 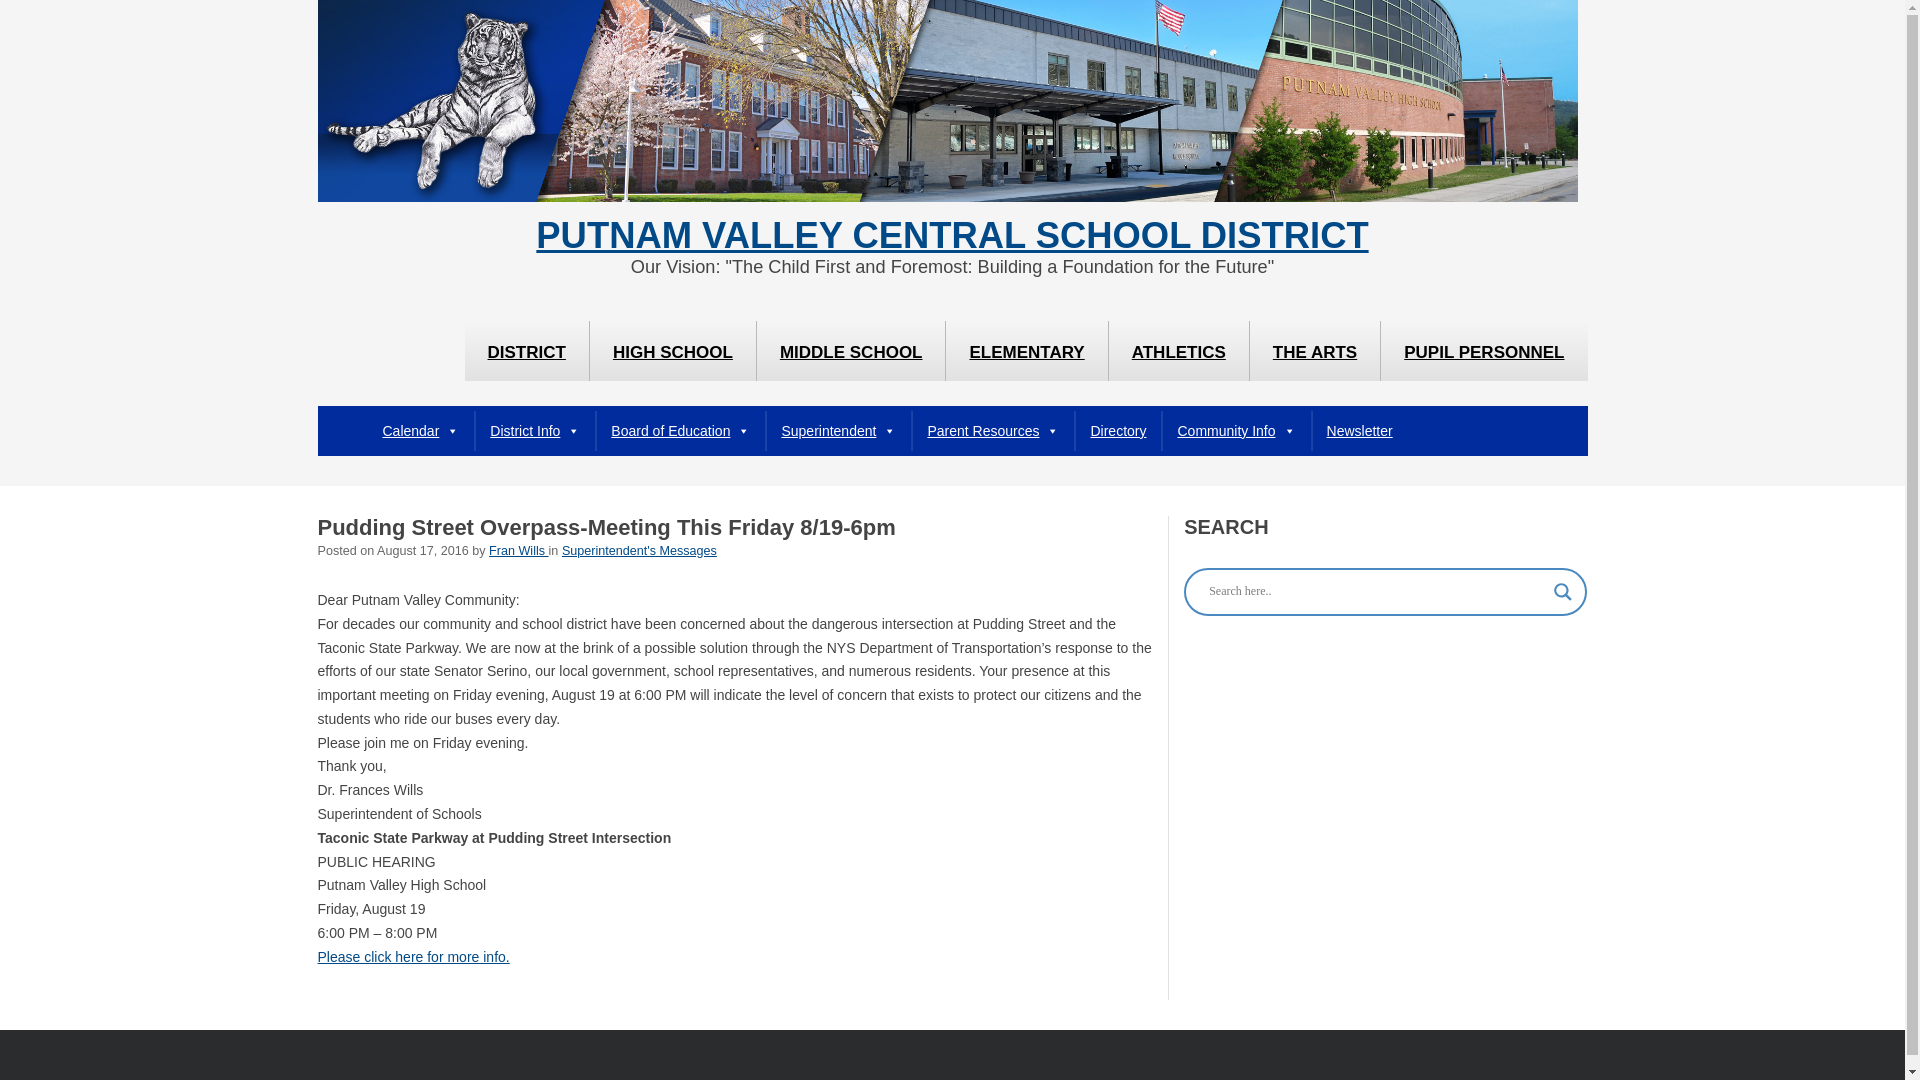 What do you see at coordinates (1026, 350) in the screenshot?
I see `ELEMENTARY` at bounding box center [1026, 350].